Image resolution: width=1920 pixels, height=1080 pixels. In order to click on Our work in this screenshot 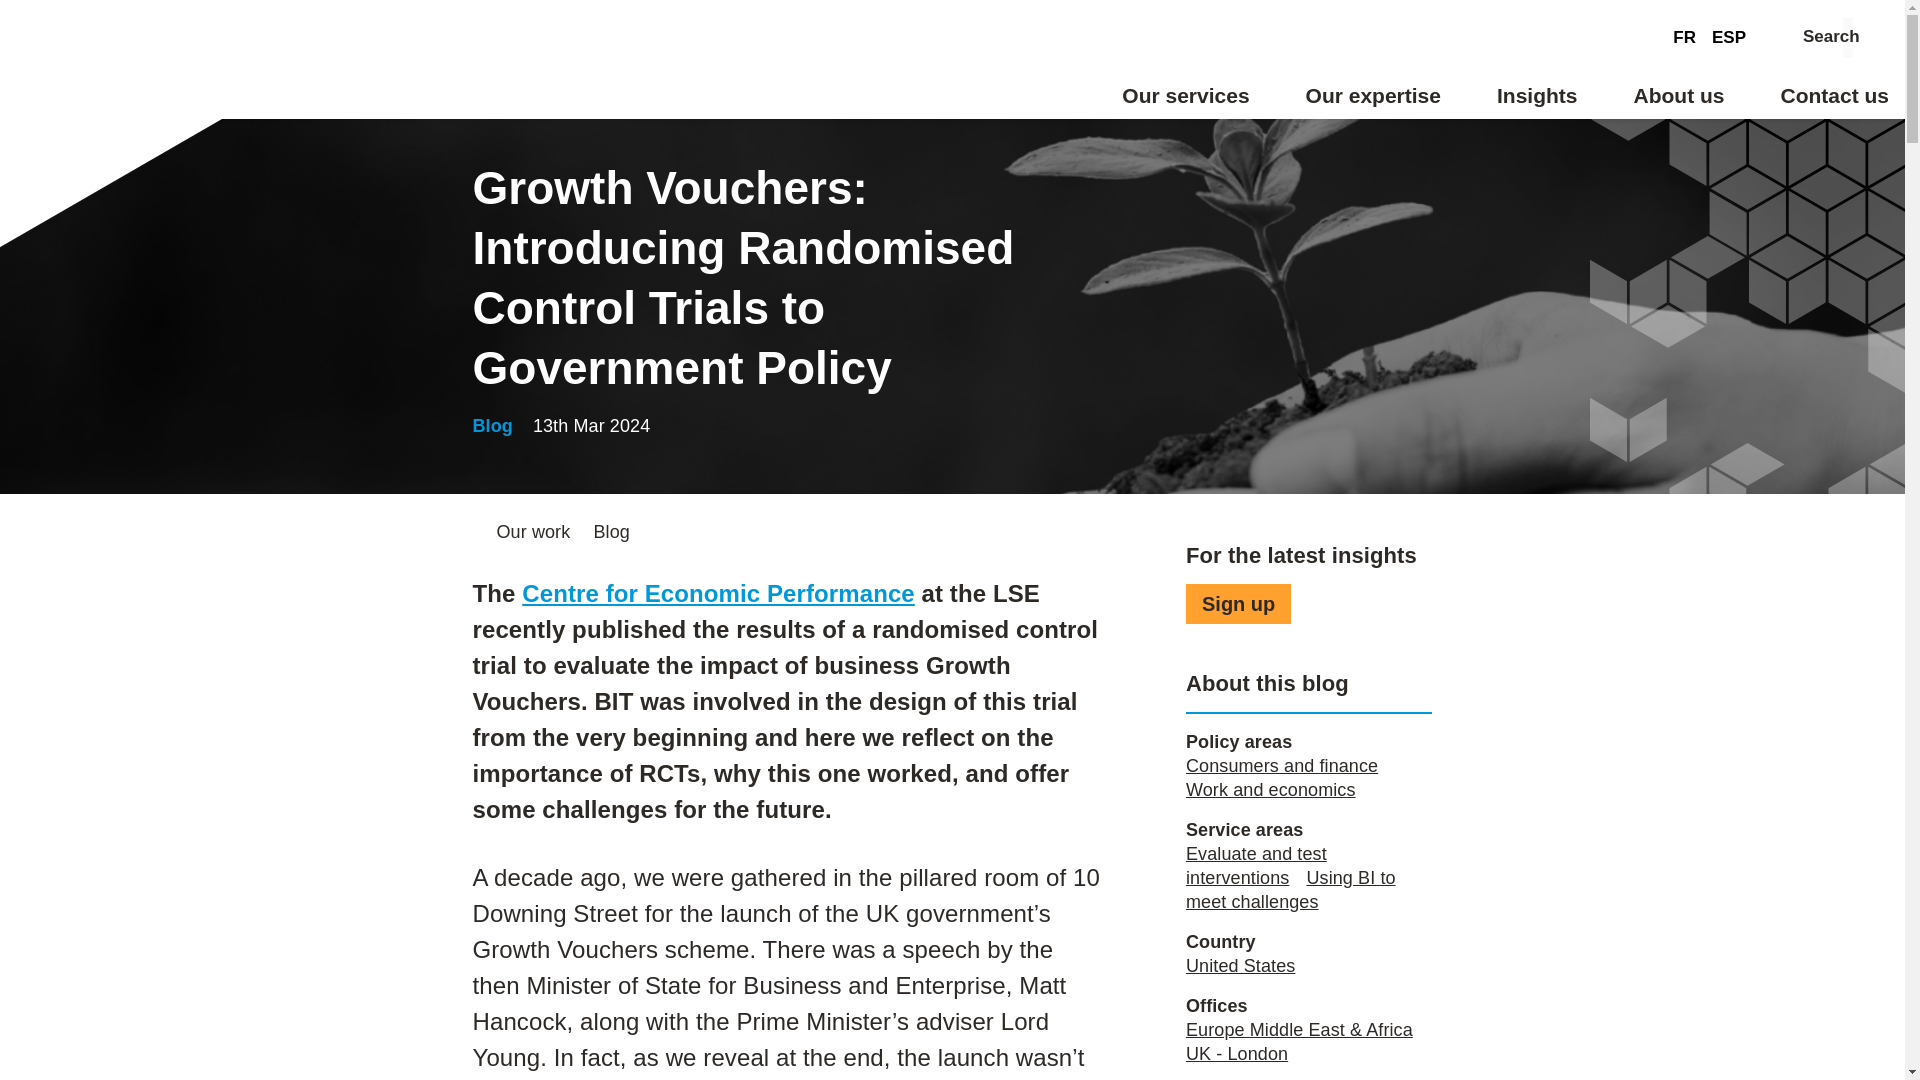, I will do `click(532, 532)`.